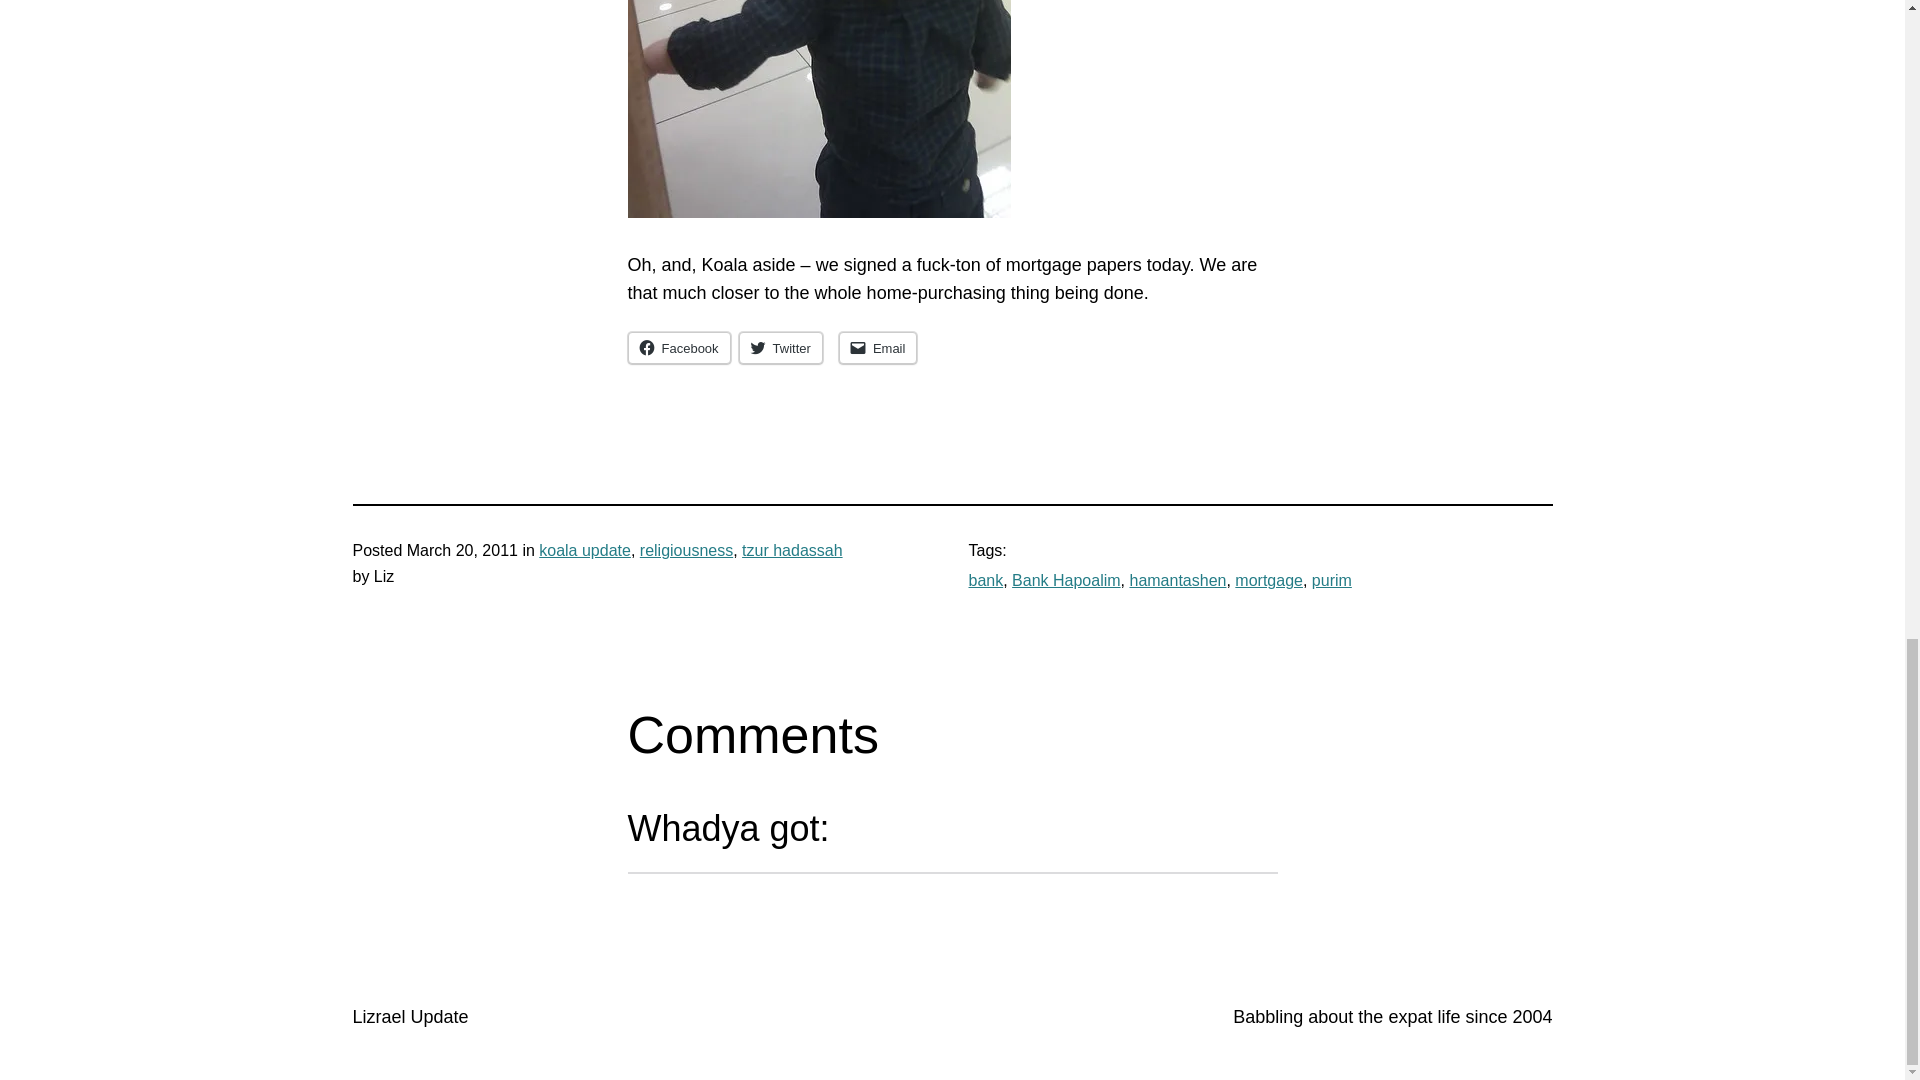 This screenshot has height=1080, width=1920. Describe the element at coordinates (679, 347) in the screenshot. I see `Facebook` at that location.